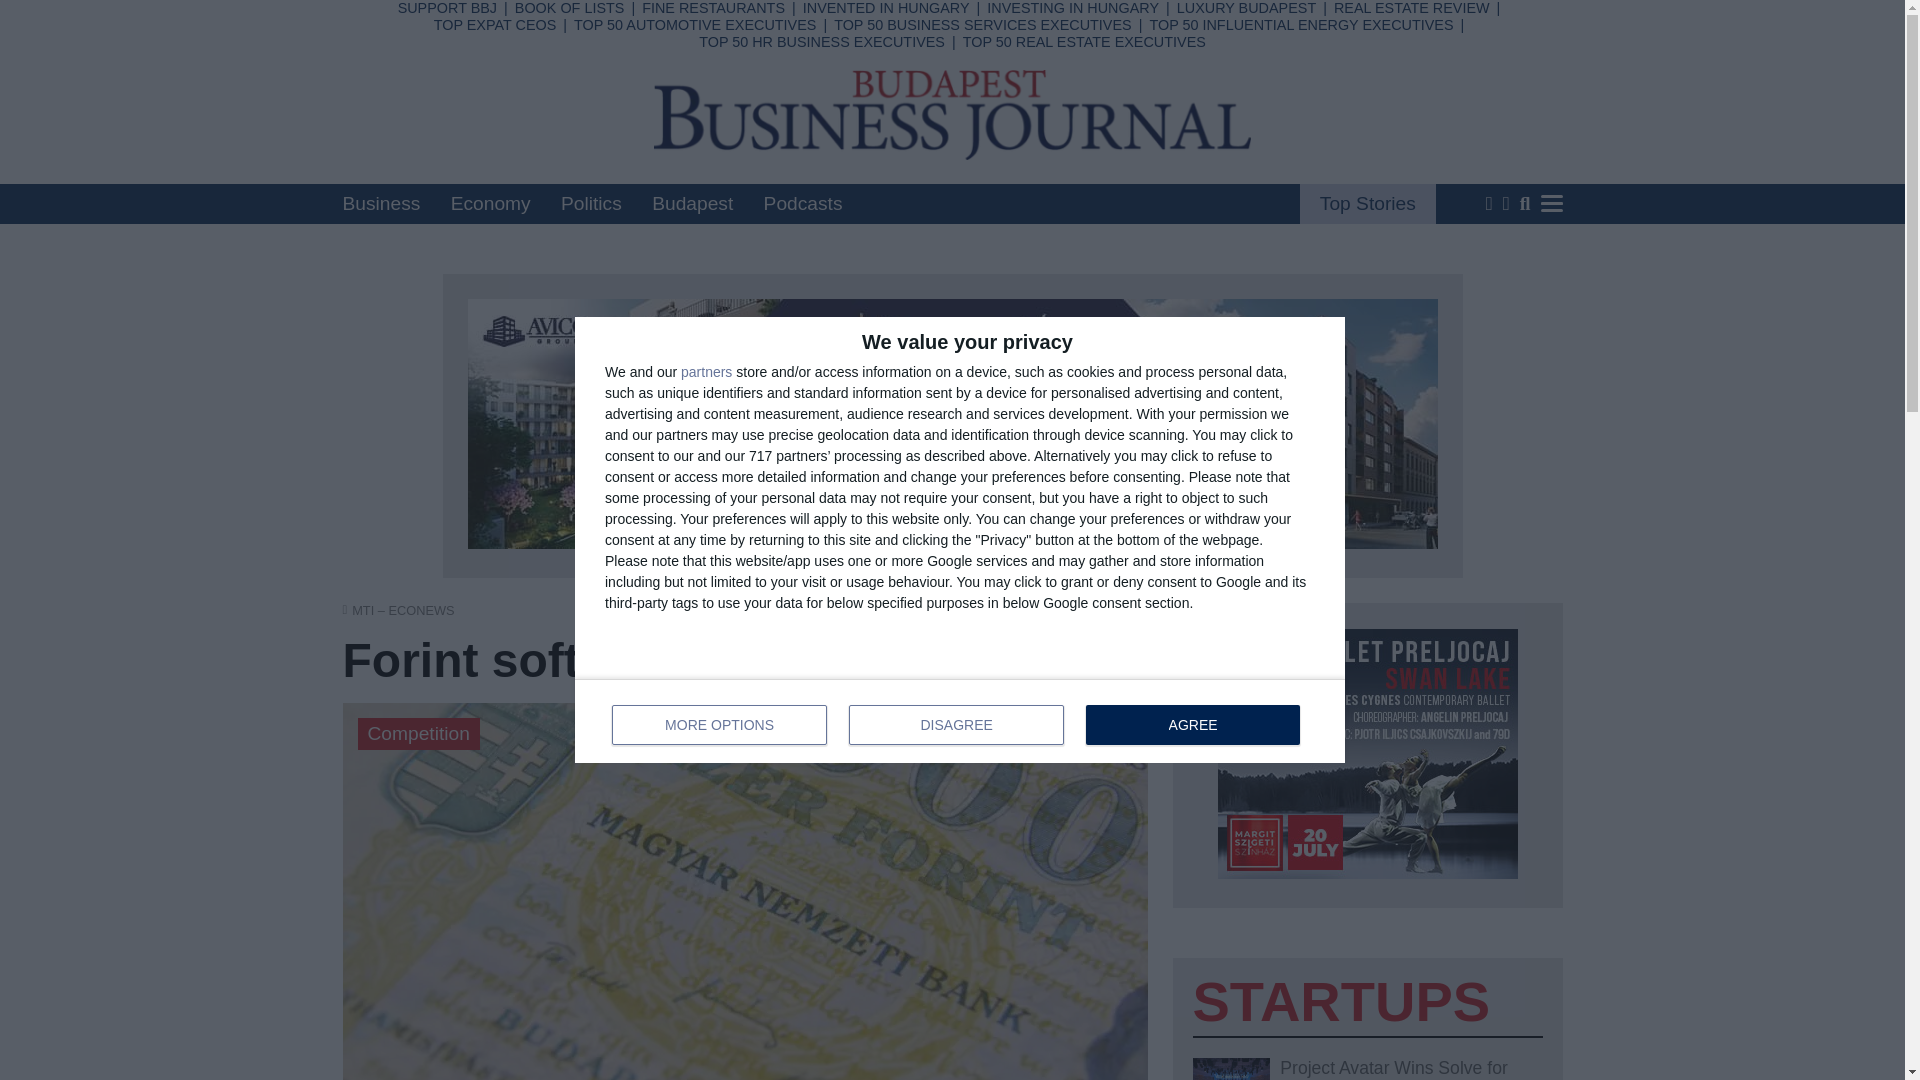 The width and height of the screenshot is (1920, 1080). I want to click on Politics, so click(695, 25).